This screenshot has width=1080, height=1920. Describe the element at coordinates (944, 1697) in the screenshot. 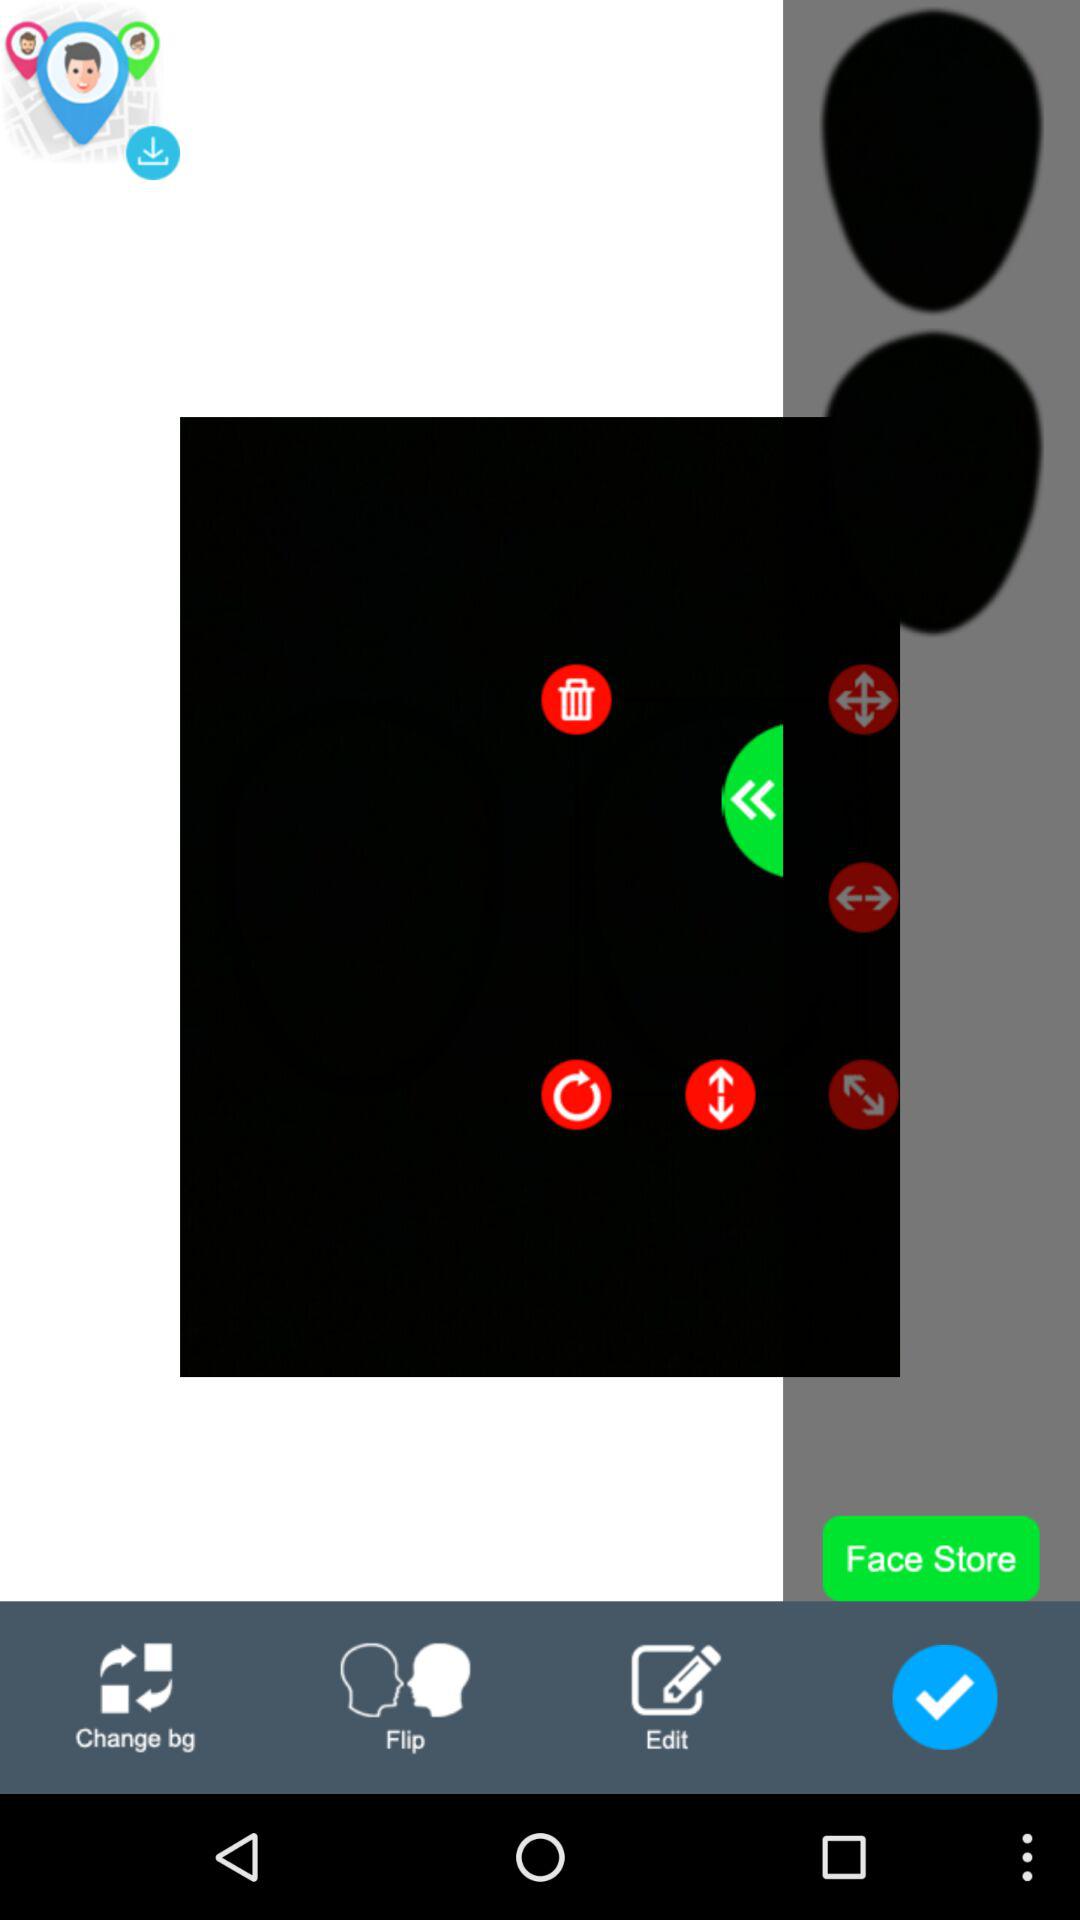

I see `tik option` at that location.